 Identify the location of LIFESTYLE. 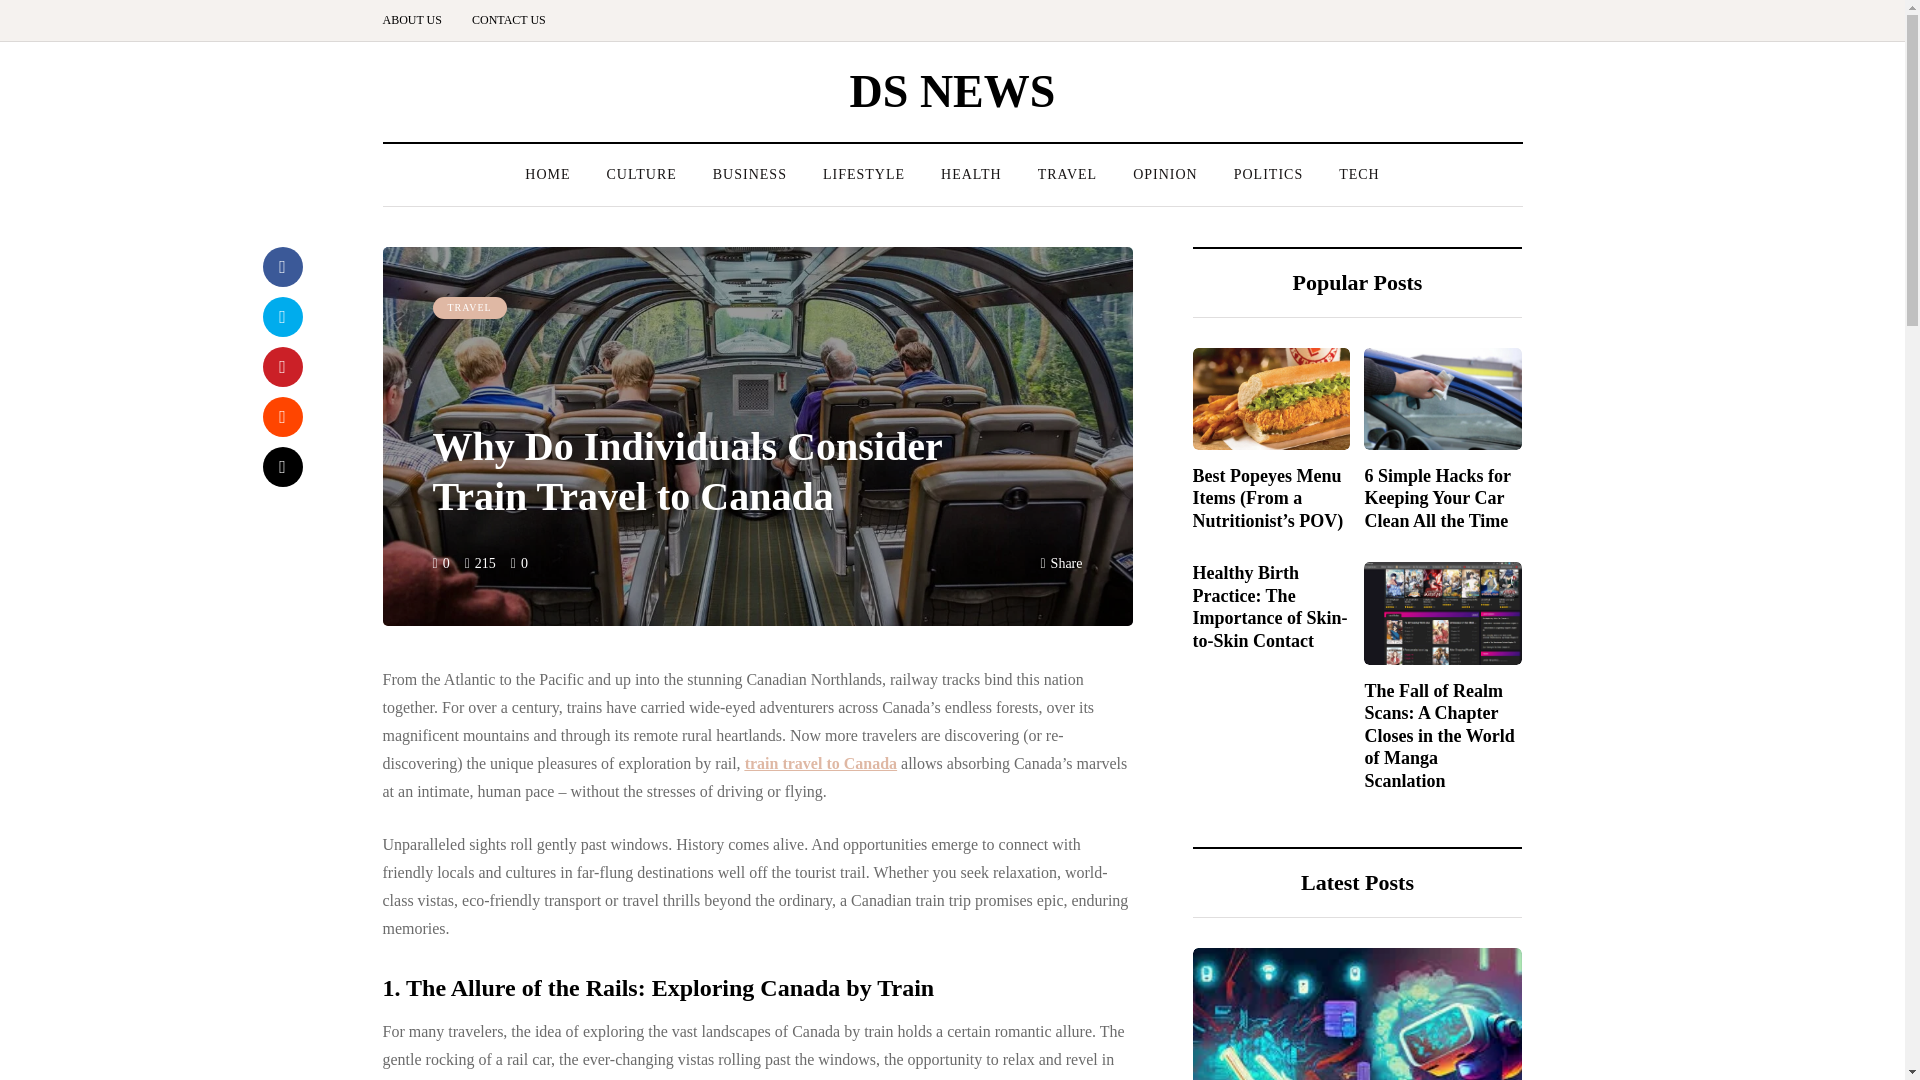
(864, 174).